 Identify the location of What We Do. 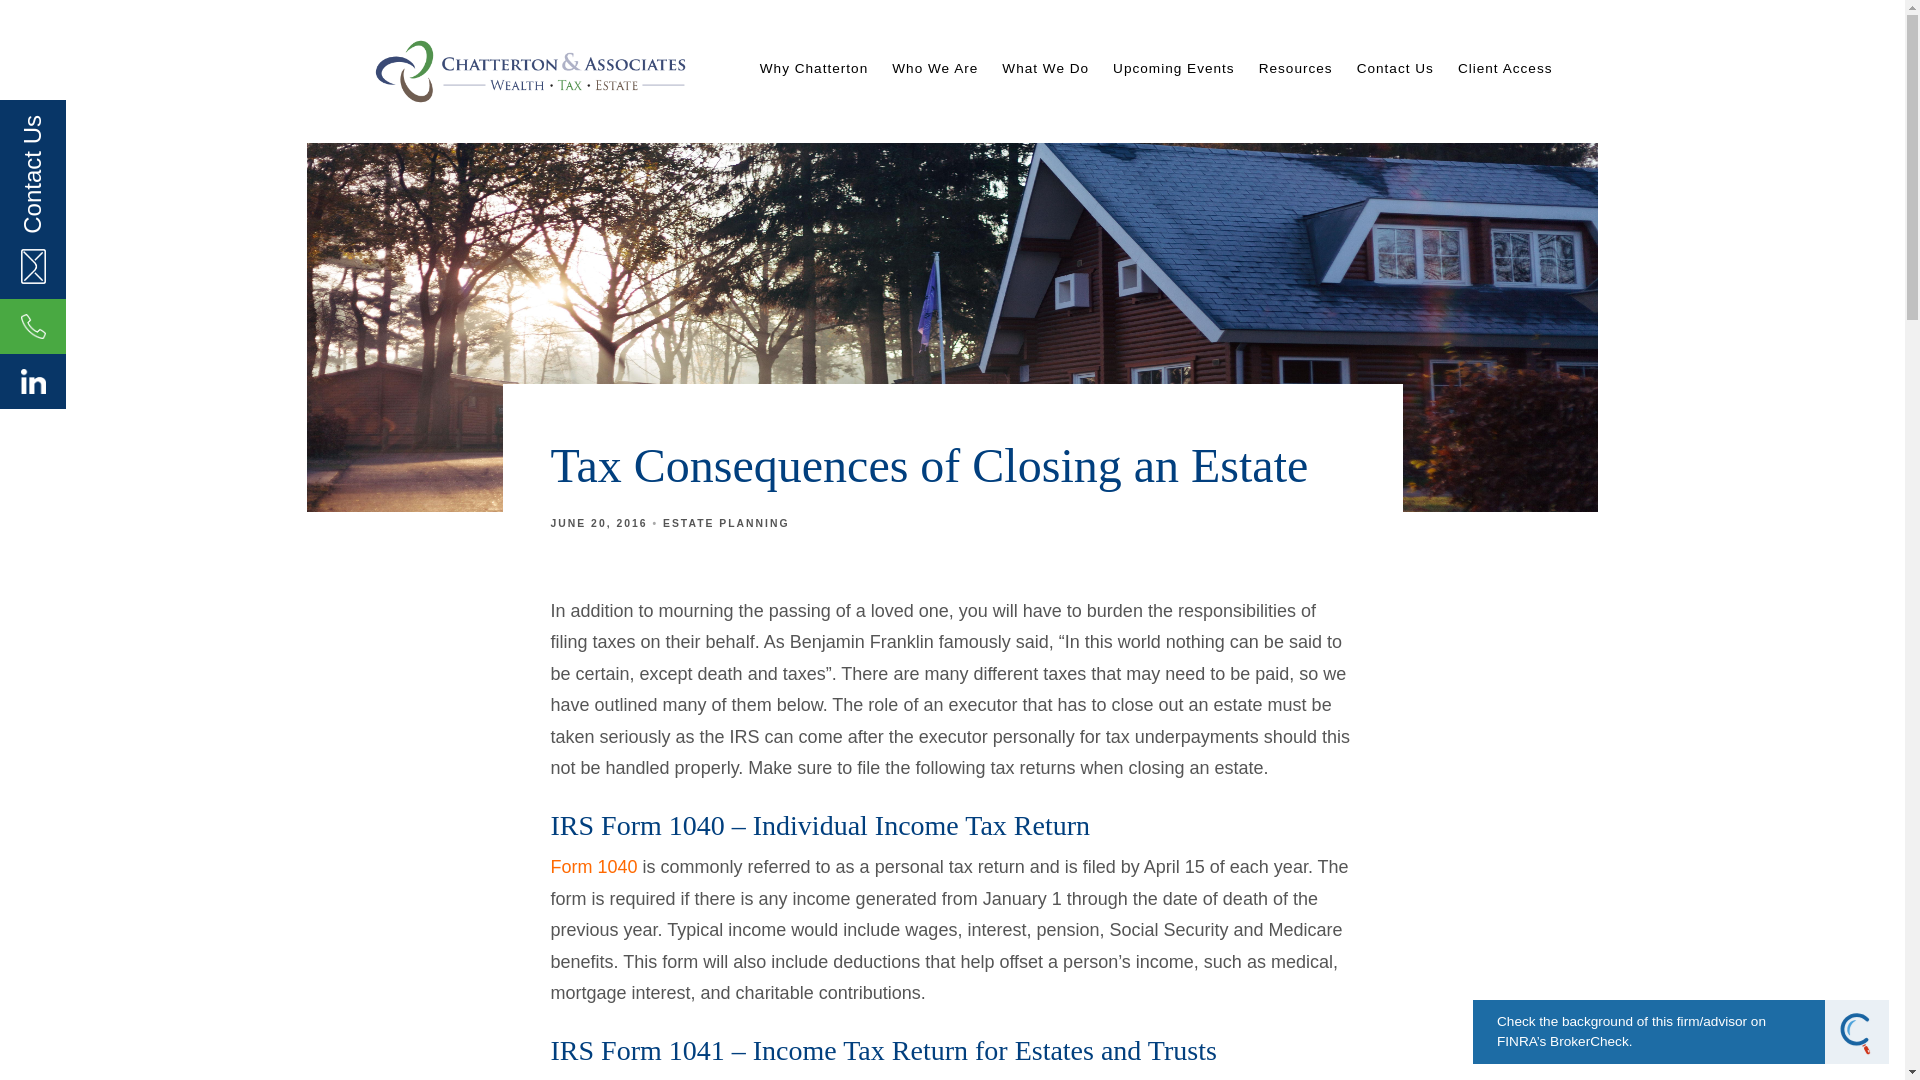
(1045, 68).